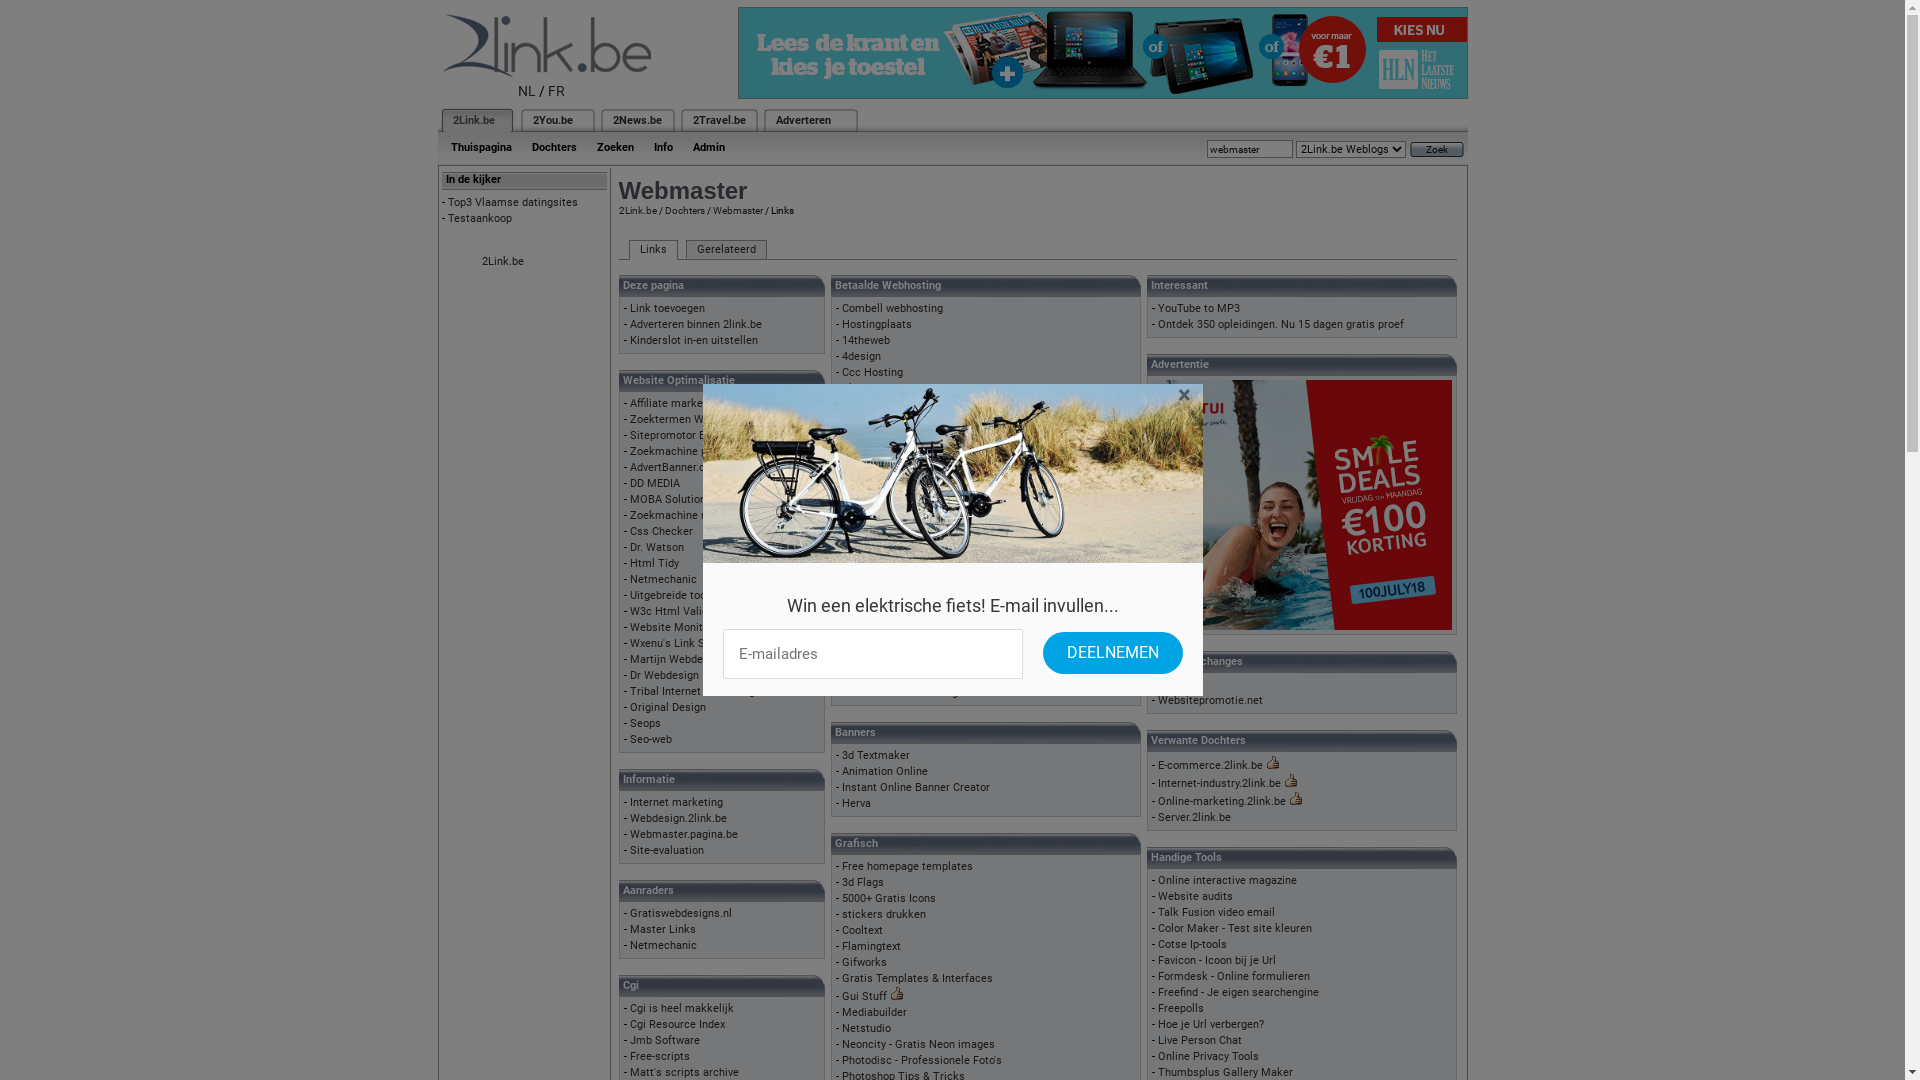 The image size is (1920, 1080). Describe the element at coordinates (719, 500) in the screenshot. I see `MOBA Solutions Internet Marketing` at that location.